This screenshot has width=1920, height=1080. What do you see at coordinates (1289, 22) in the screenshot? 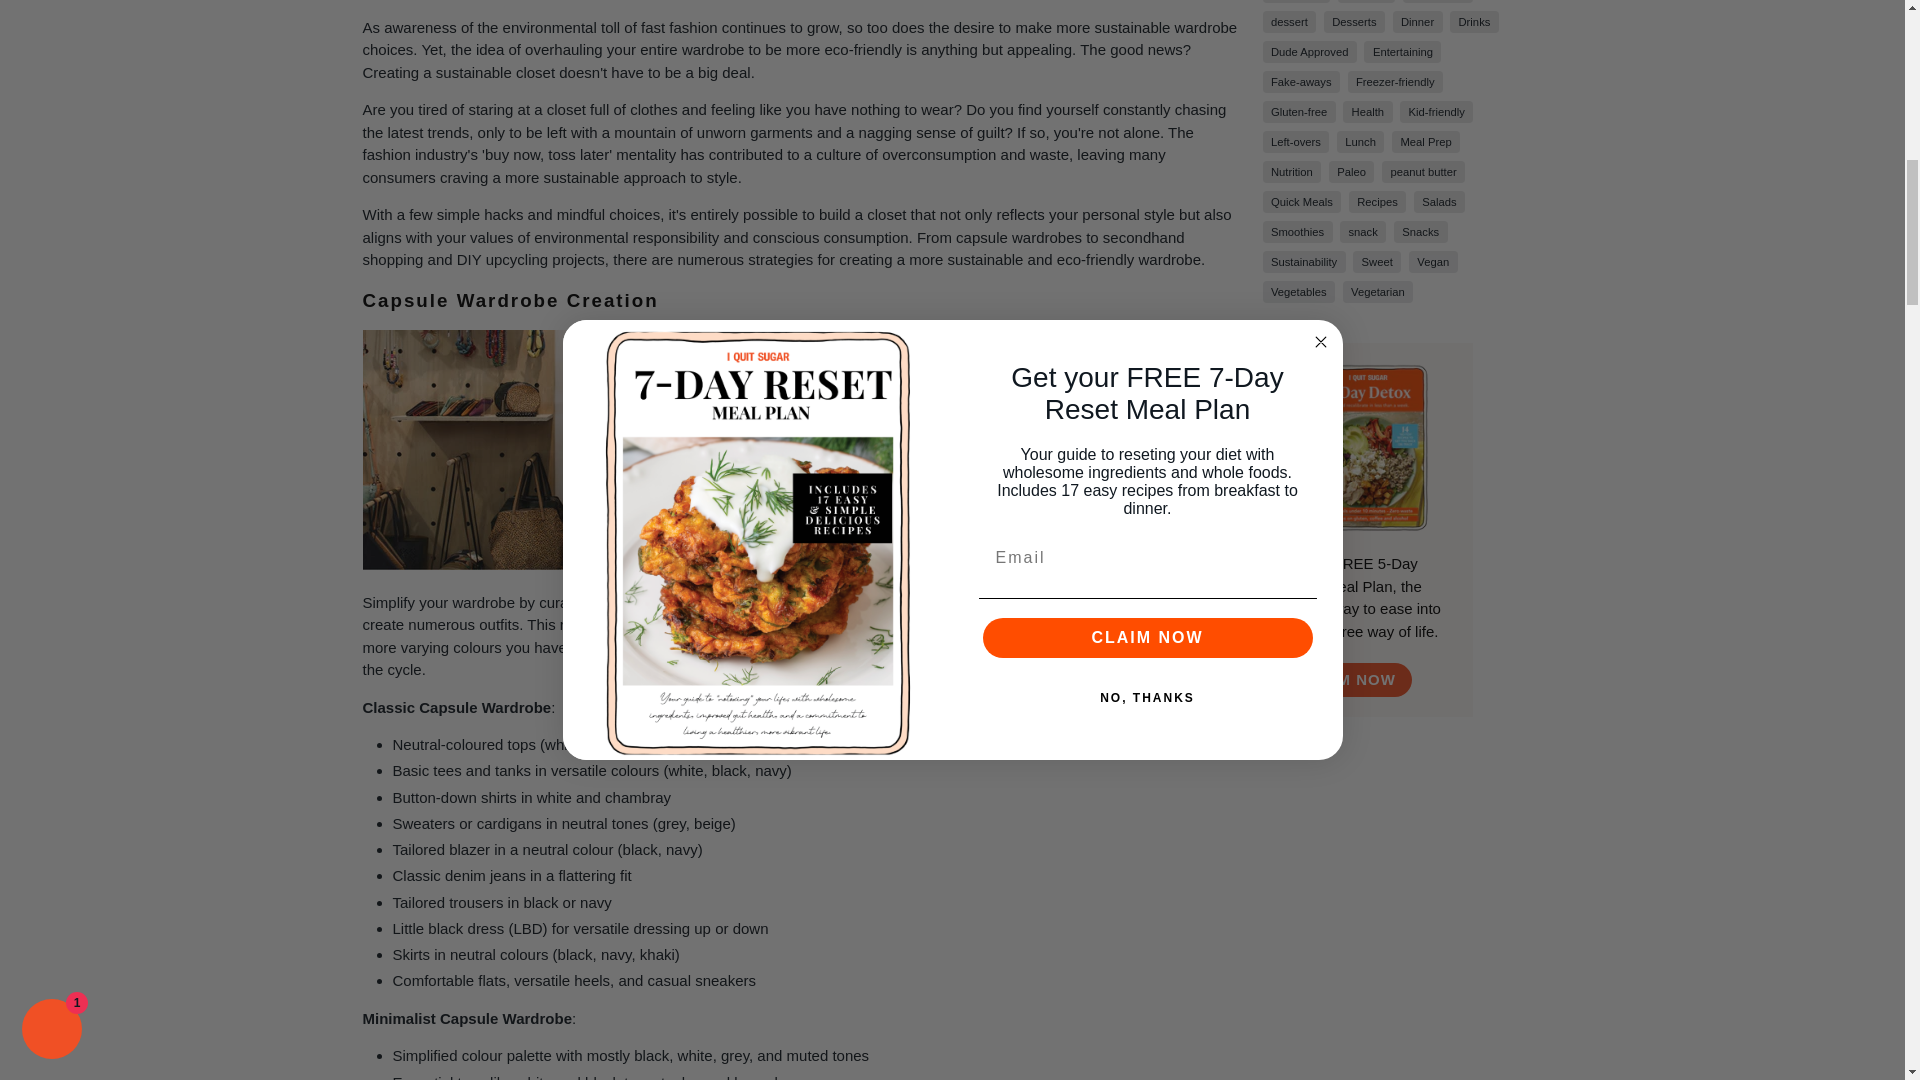
I see `Articles tagged dessert` at bounding box center [1289, 22].